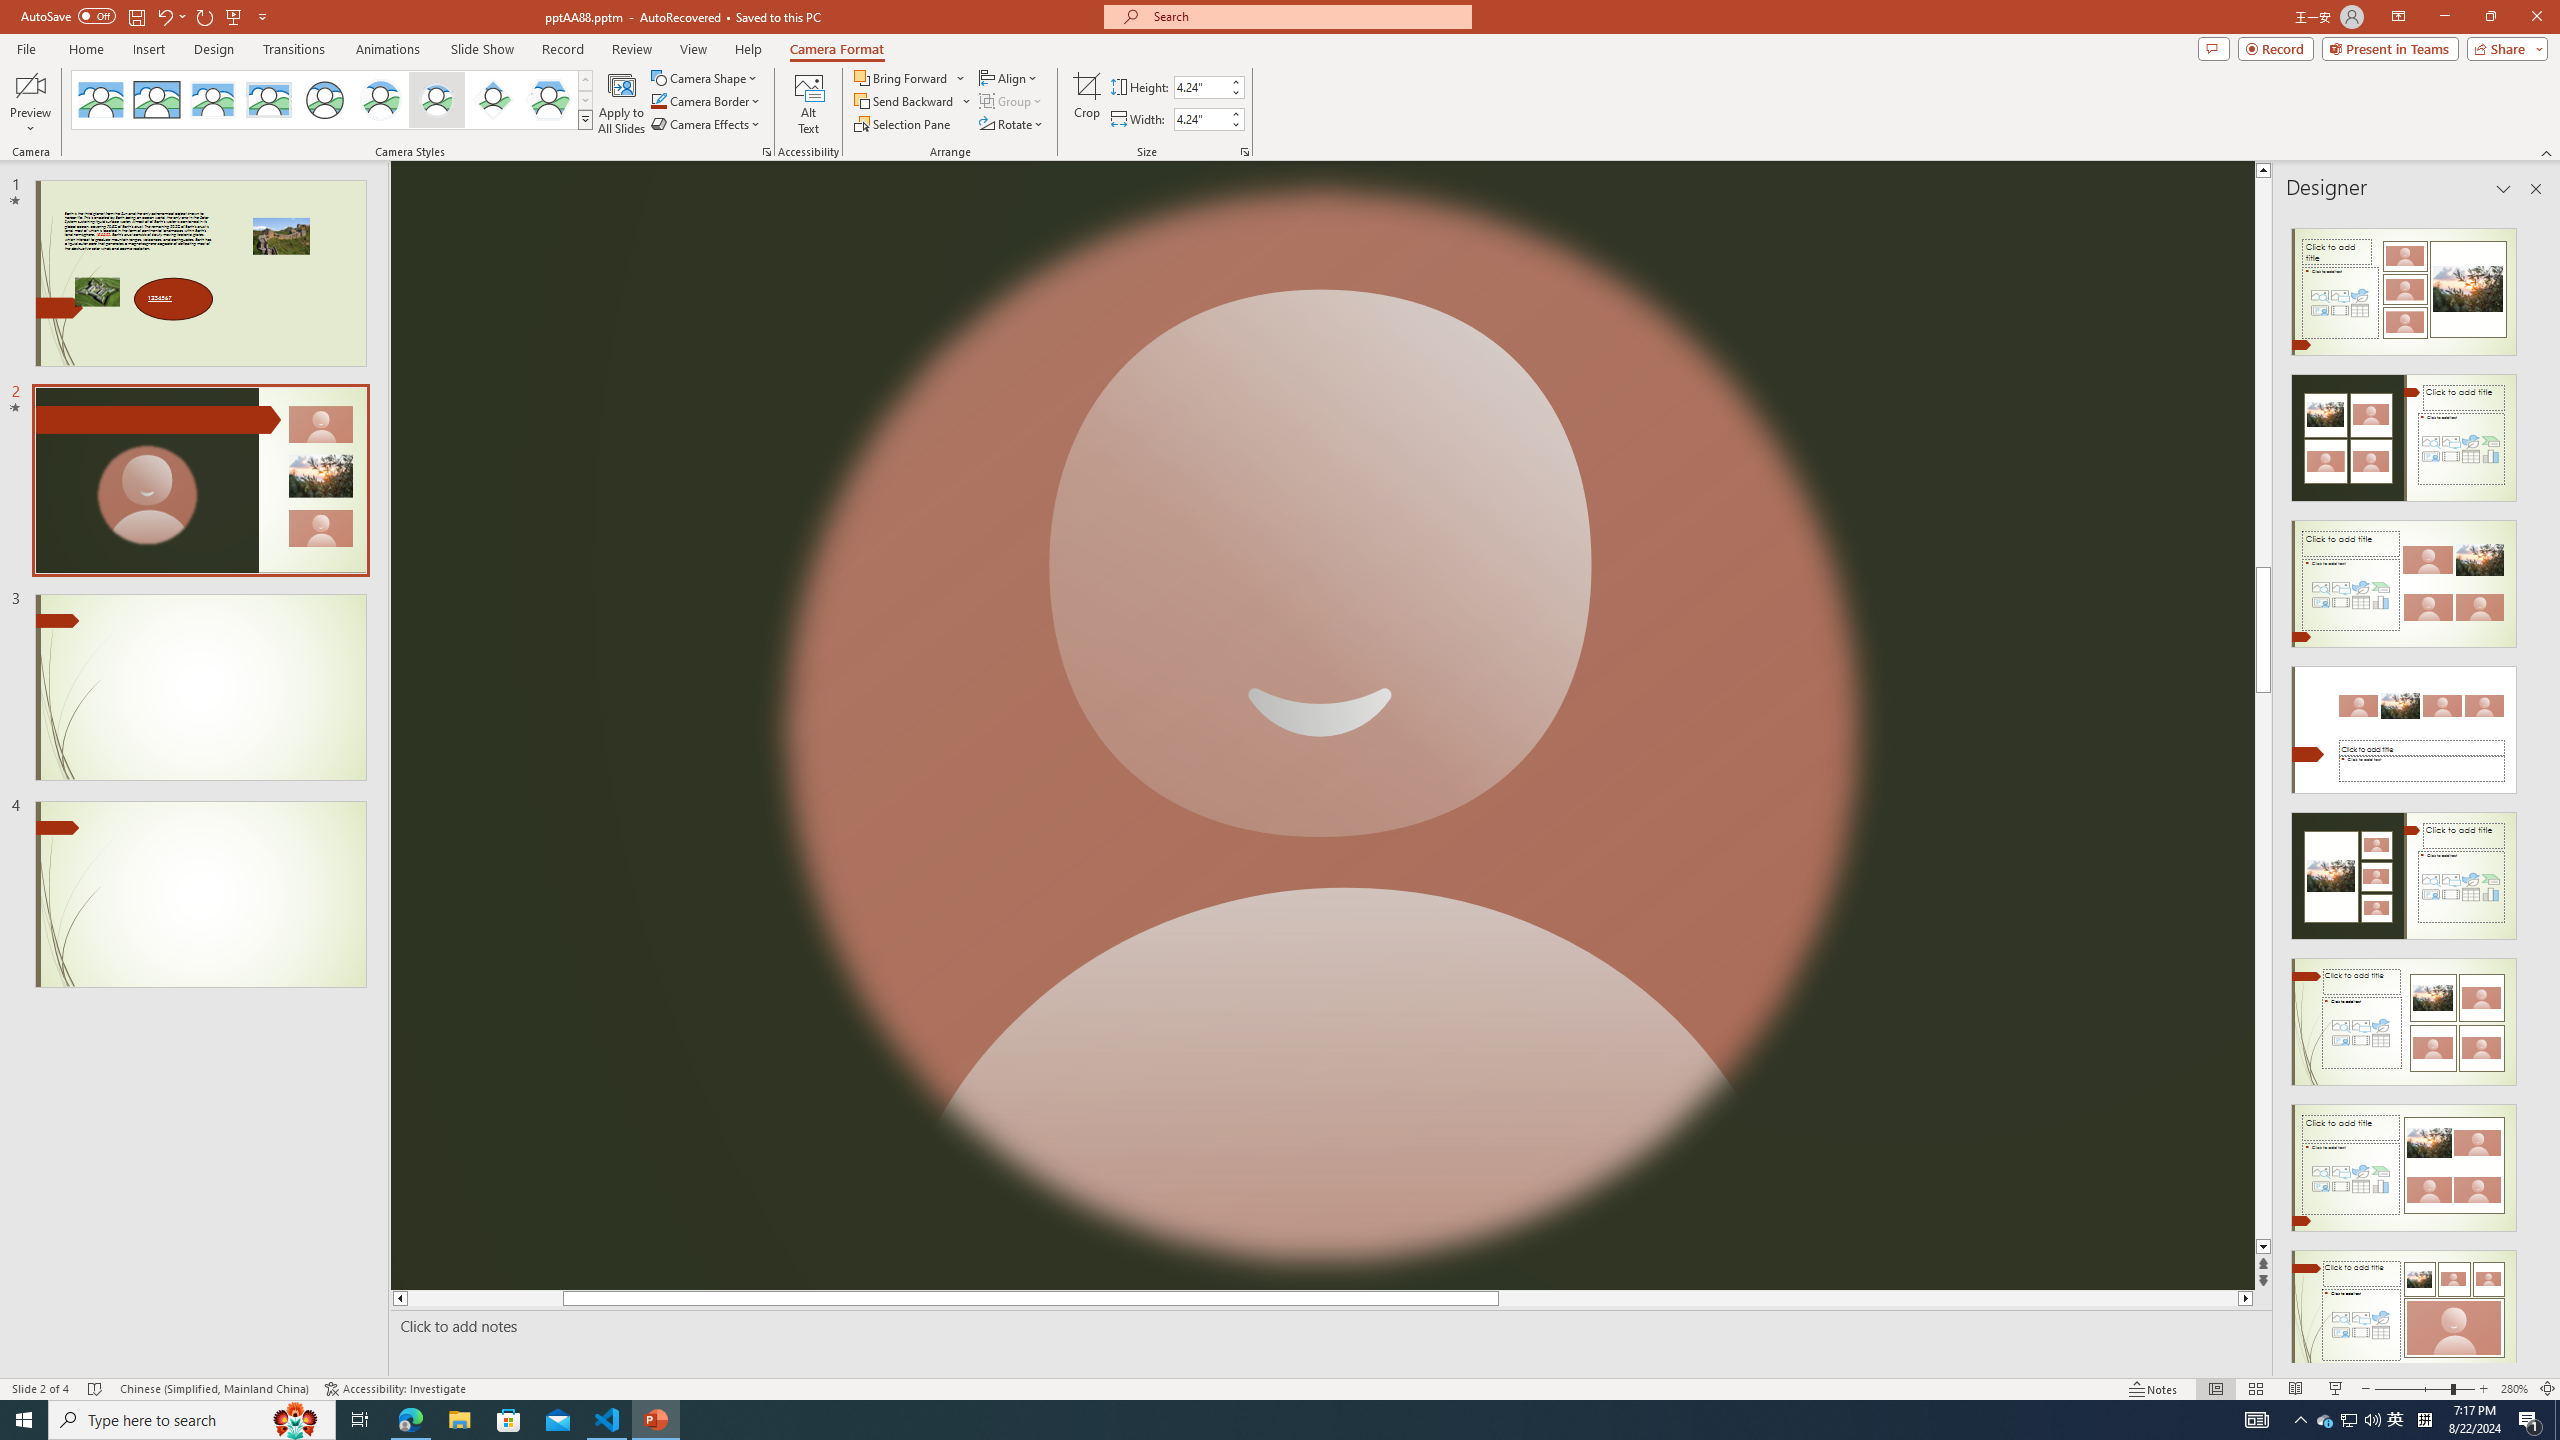 The height and width of the screenshot is (1440, 2560). What do you see at coordinates (2404, 1308) in the screenshot?
I see `Design Idea` at bounding box center [2404, 1308].